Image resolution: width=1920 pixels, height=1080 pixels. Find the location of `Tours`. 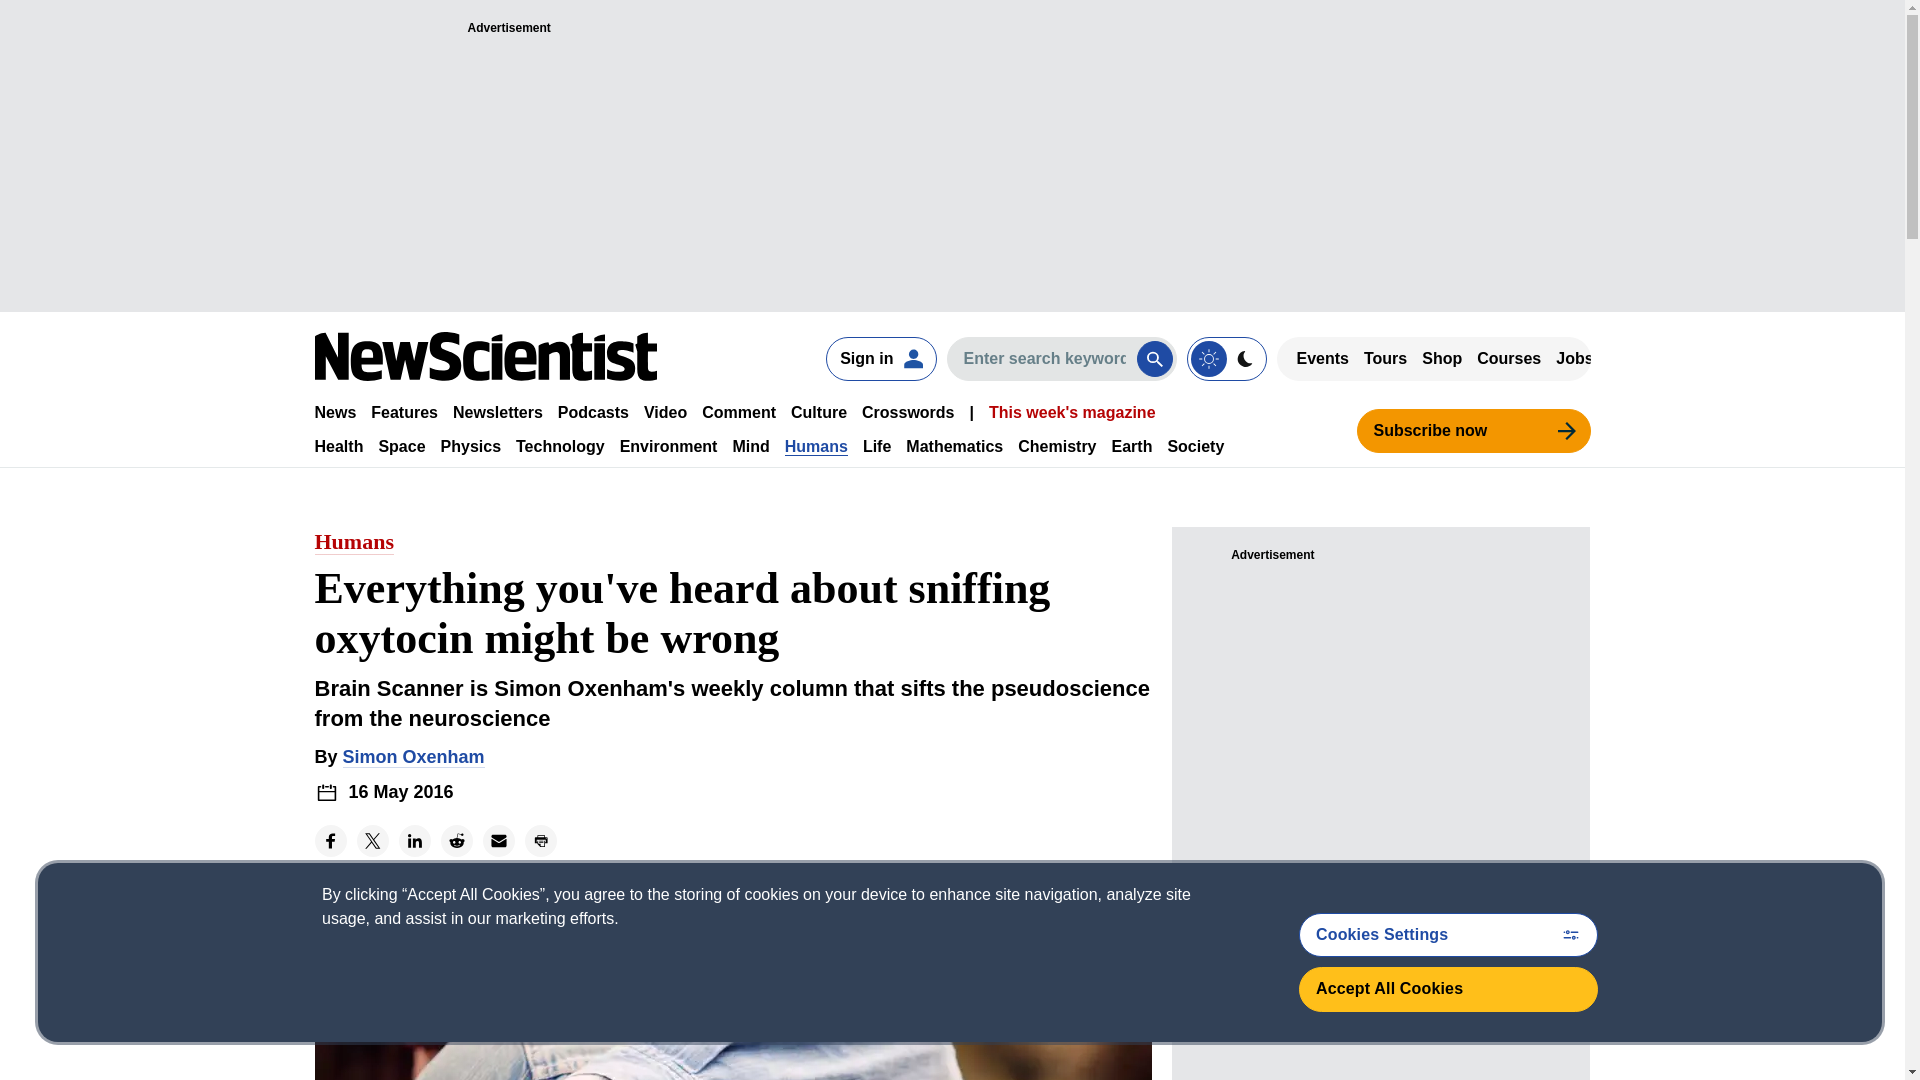

Tours is located at coordinates (1385, 358).